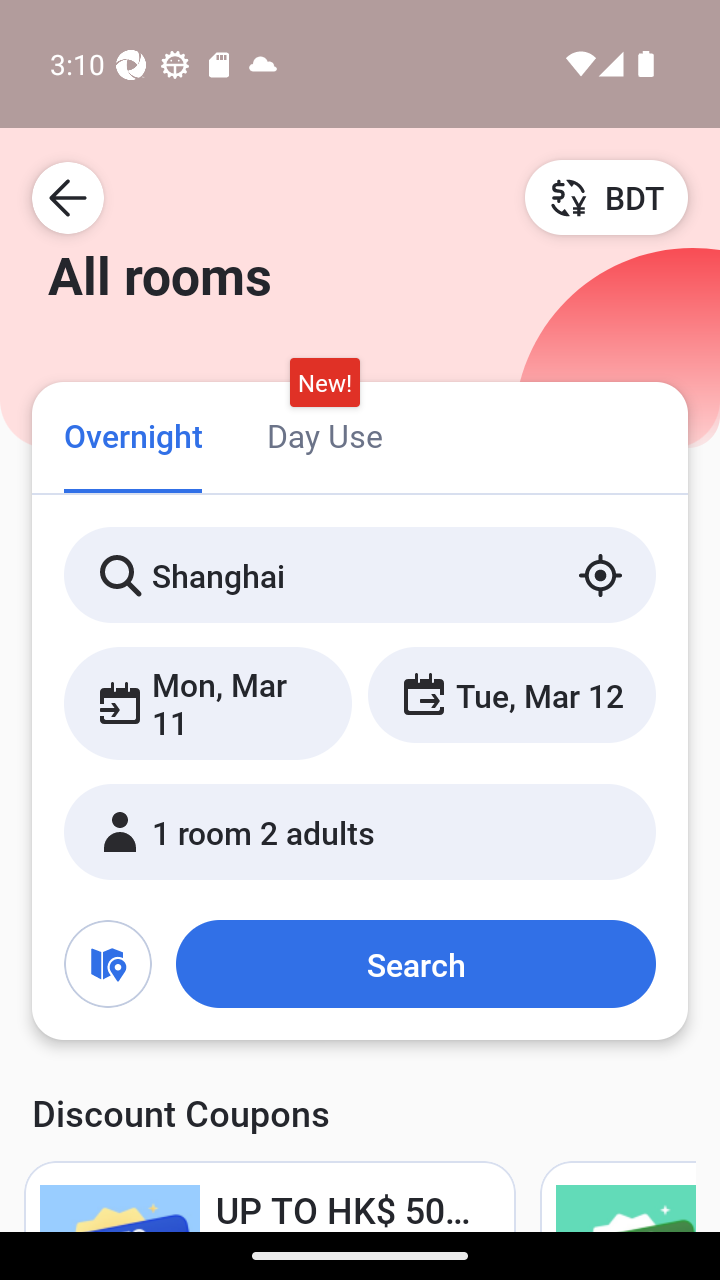 The height and width of the screenshot is (1280, 720). What do you see at coordinates (208, 703) in the screenshot?
I see `Mon, Mar 11` at bounding box center [208, 703].